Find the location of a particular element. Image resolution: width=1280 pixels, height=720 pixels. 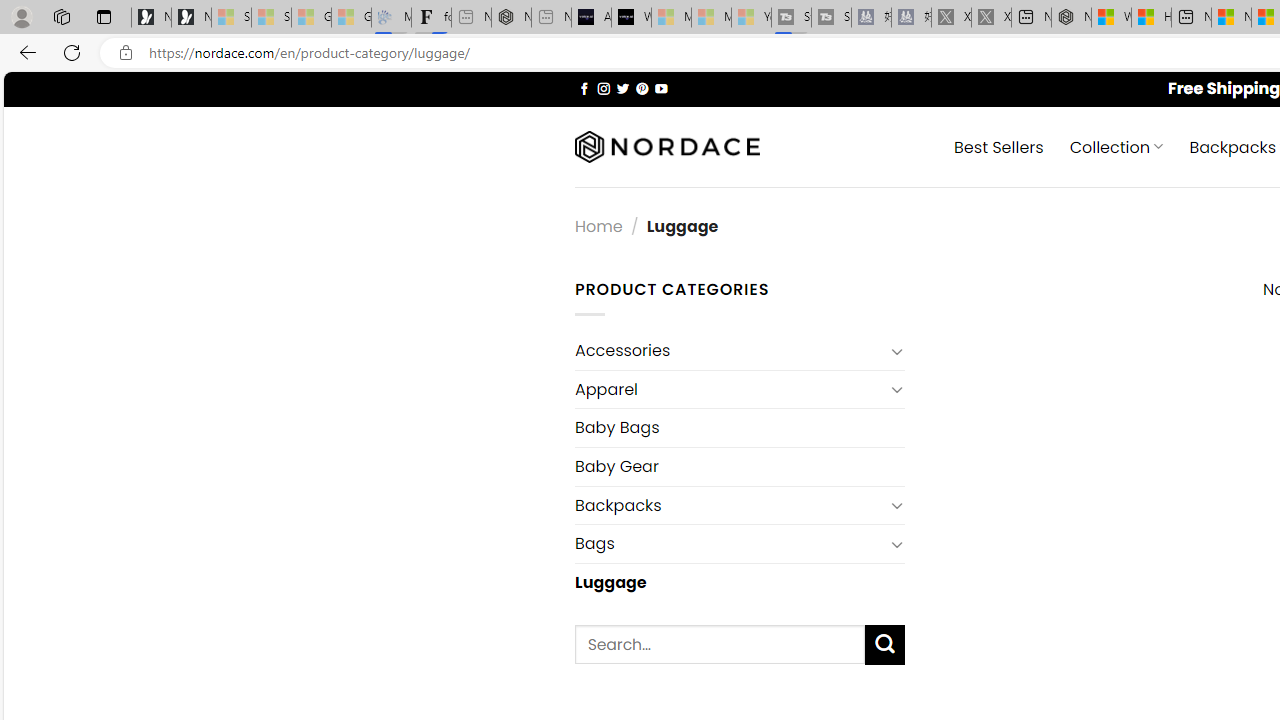

Baby Gear is located at coordinates (739, 466).